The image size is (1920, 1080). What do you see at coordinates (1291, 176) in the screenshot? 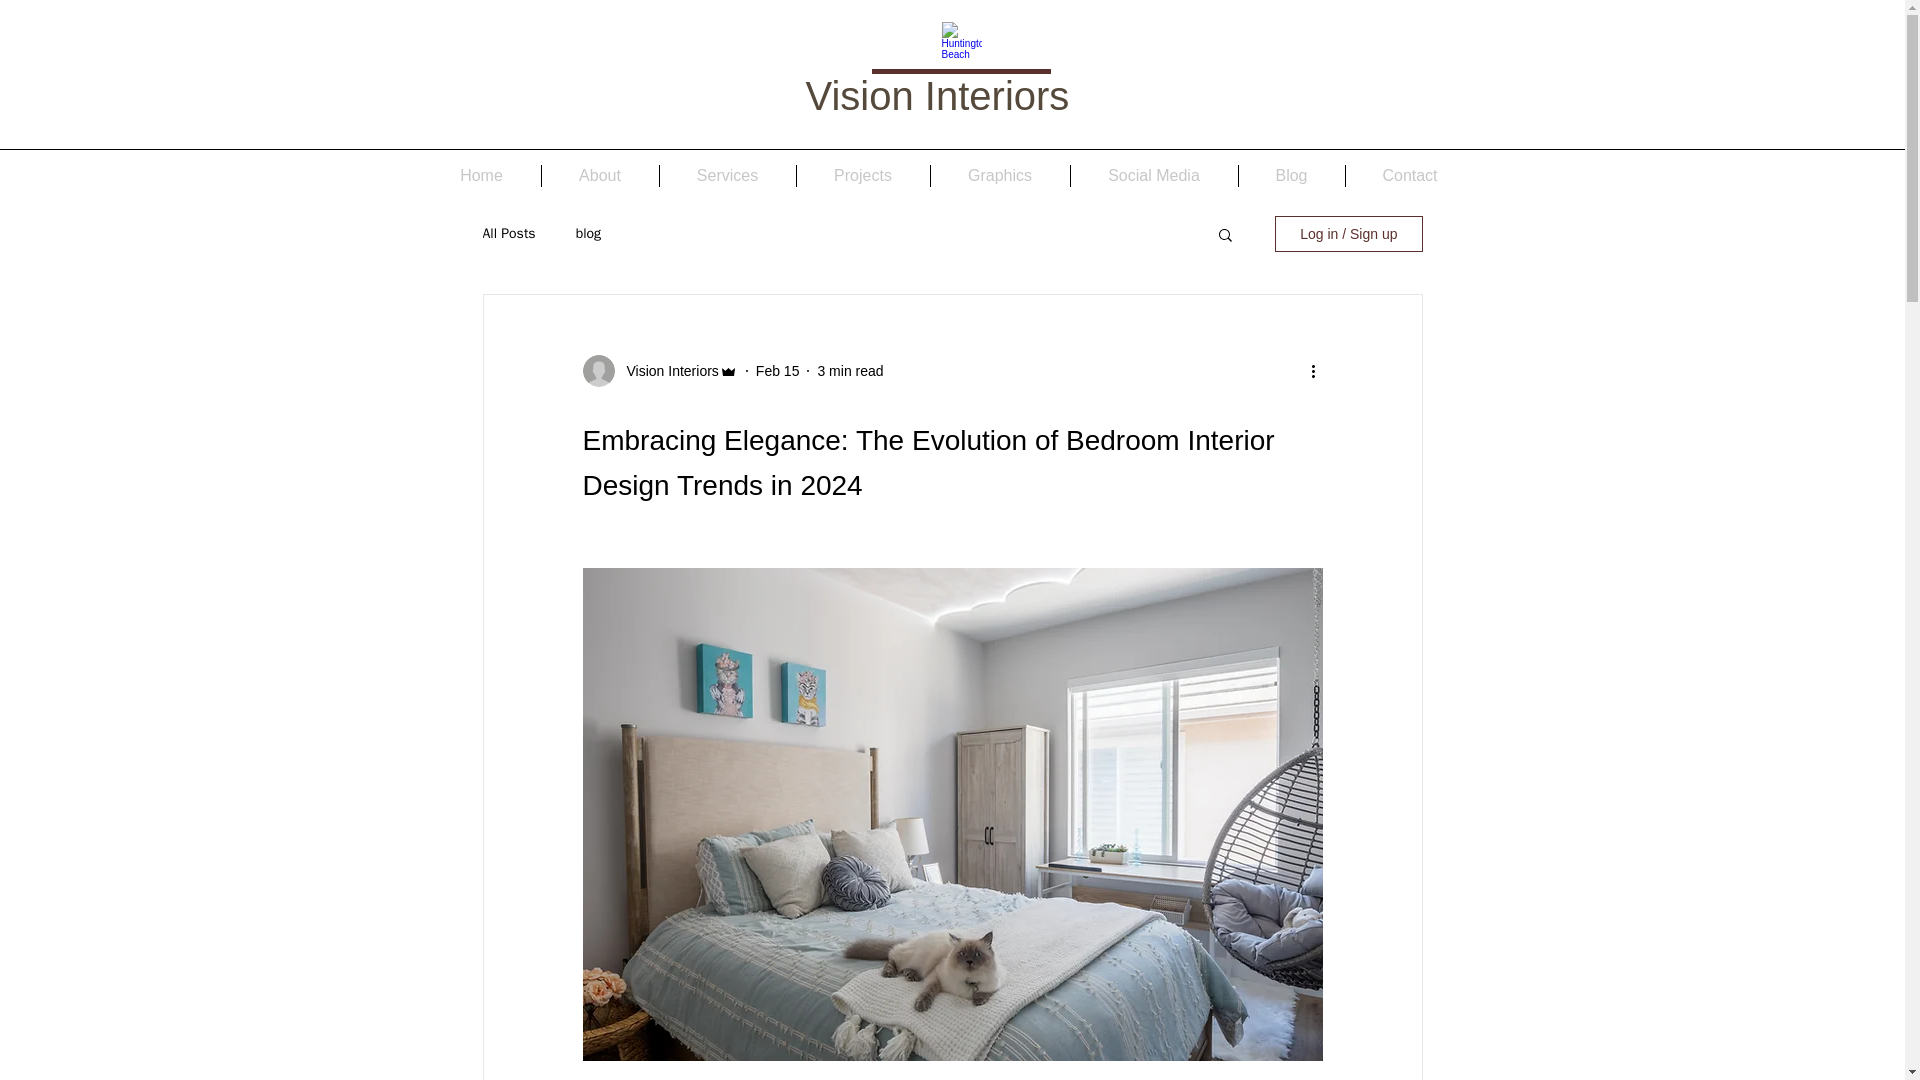
I see `Blog` at bounding box center [1291, 176].